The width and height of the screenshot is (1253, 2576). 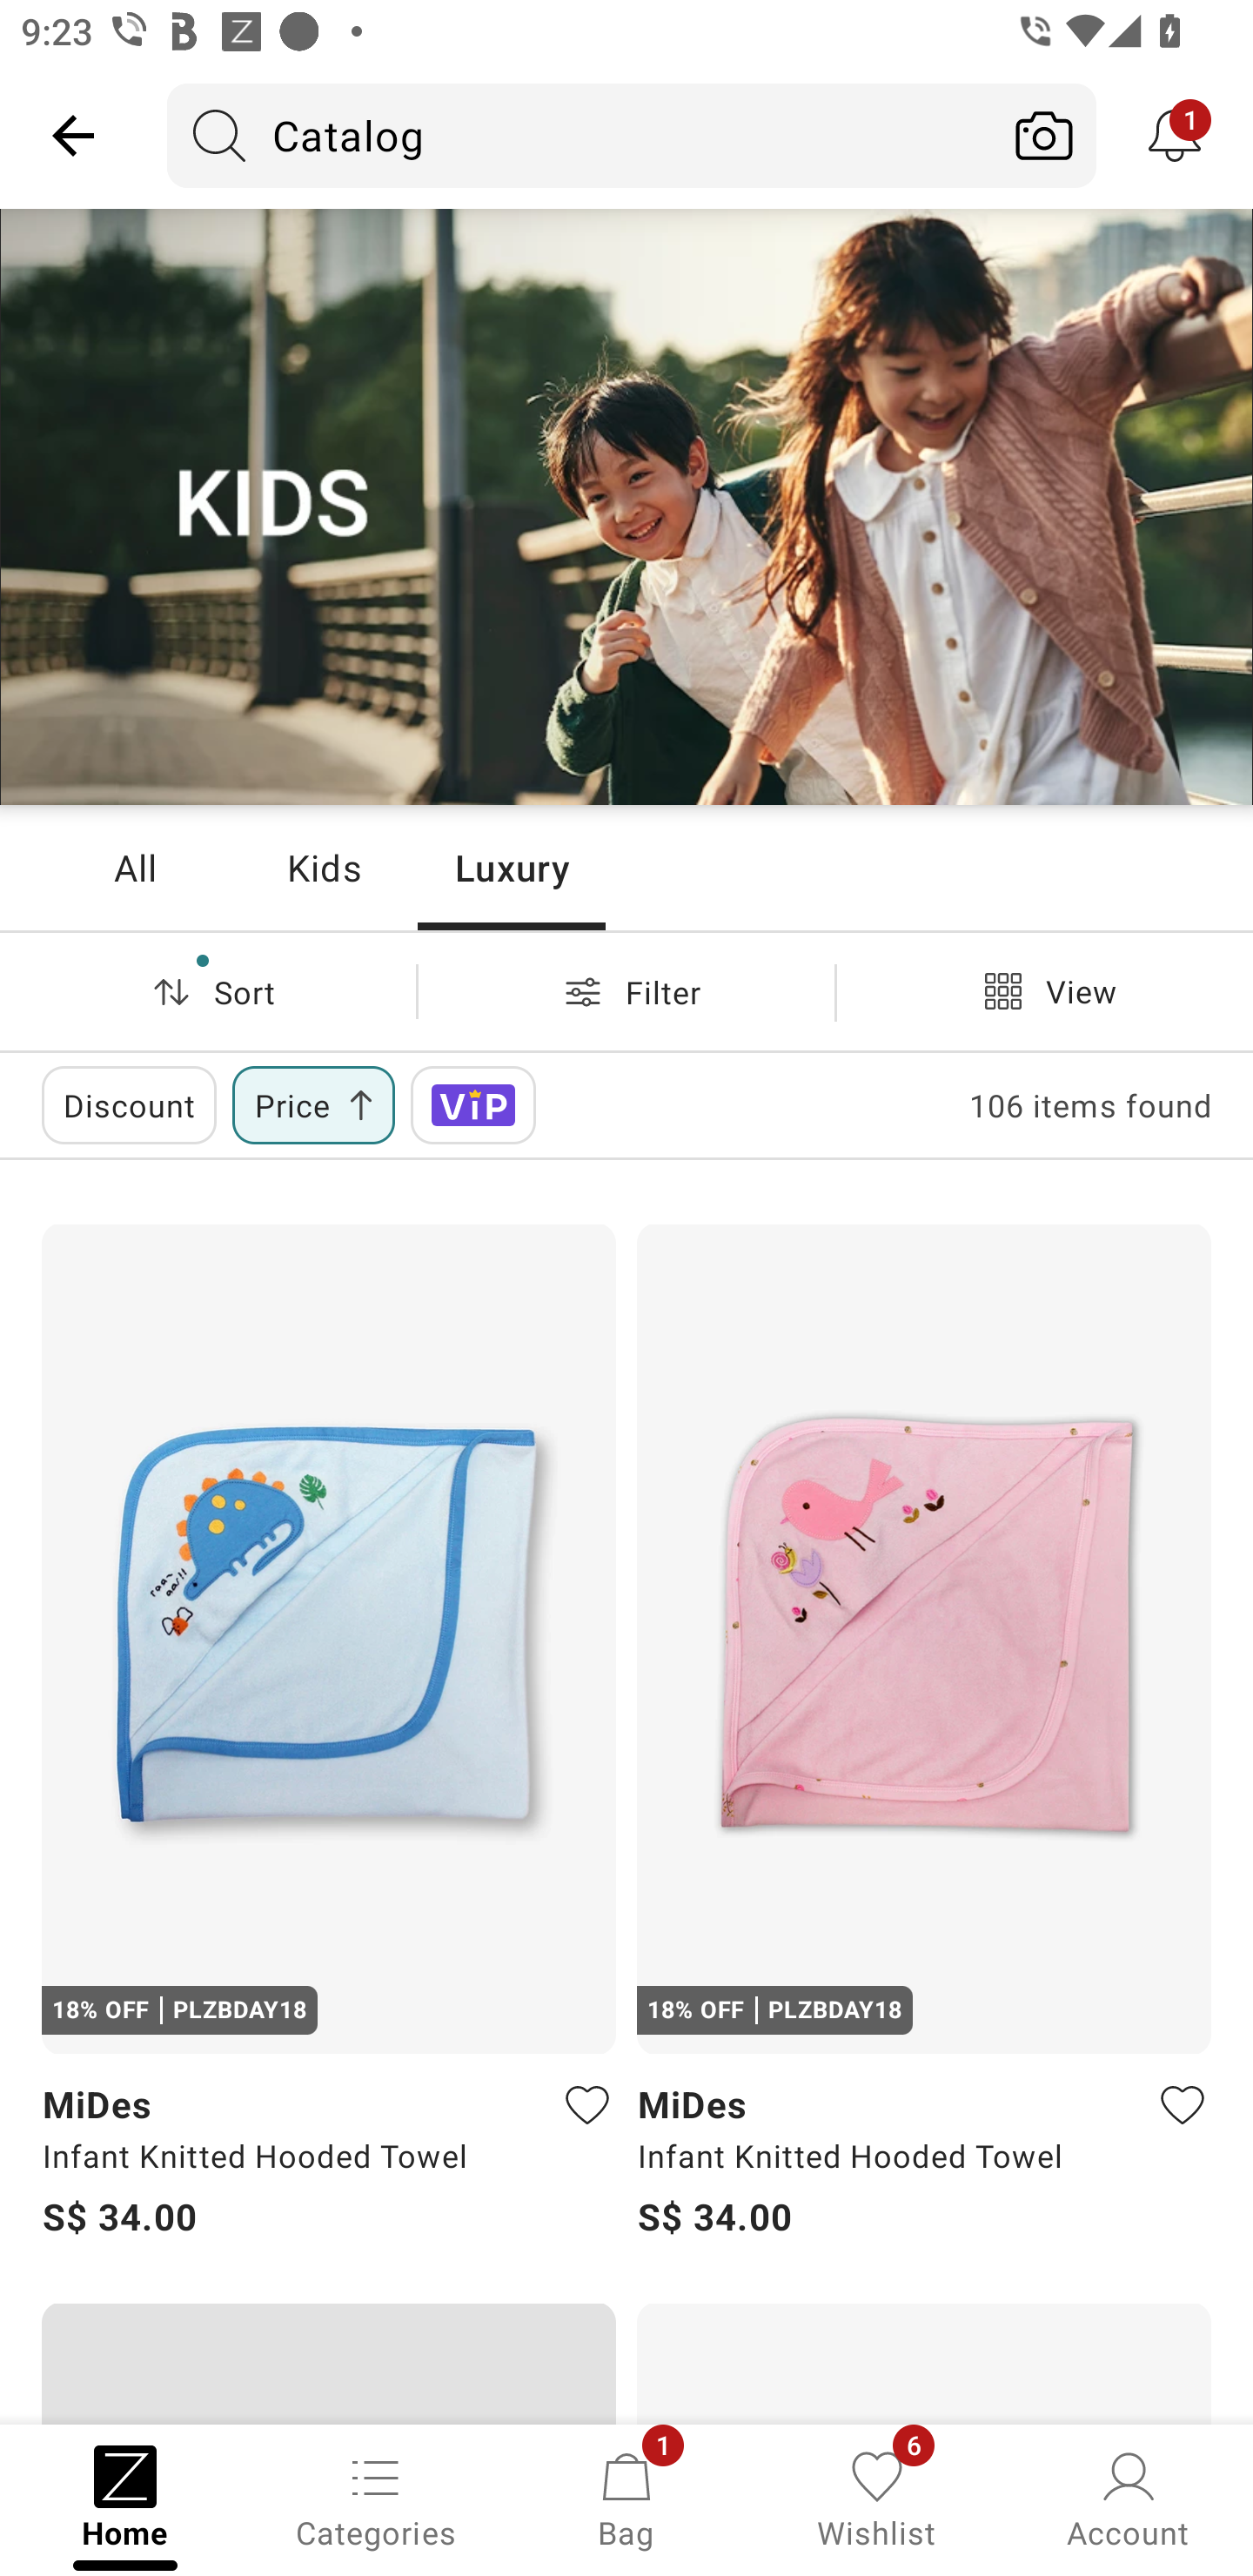 I want to click on View, so click(x=1044, y=991).